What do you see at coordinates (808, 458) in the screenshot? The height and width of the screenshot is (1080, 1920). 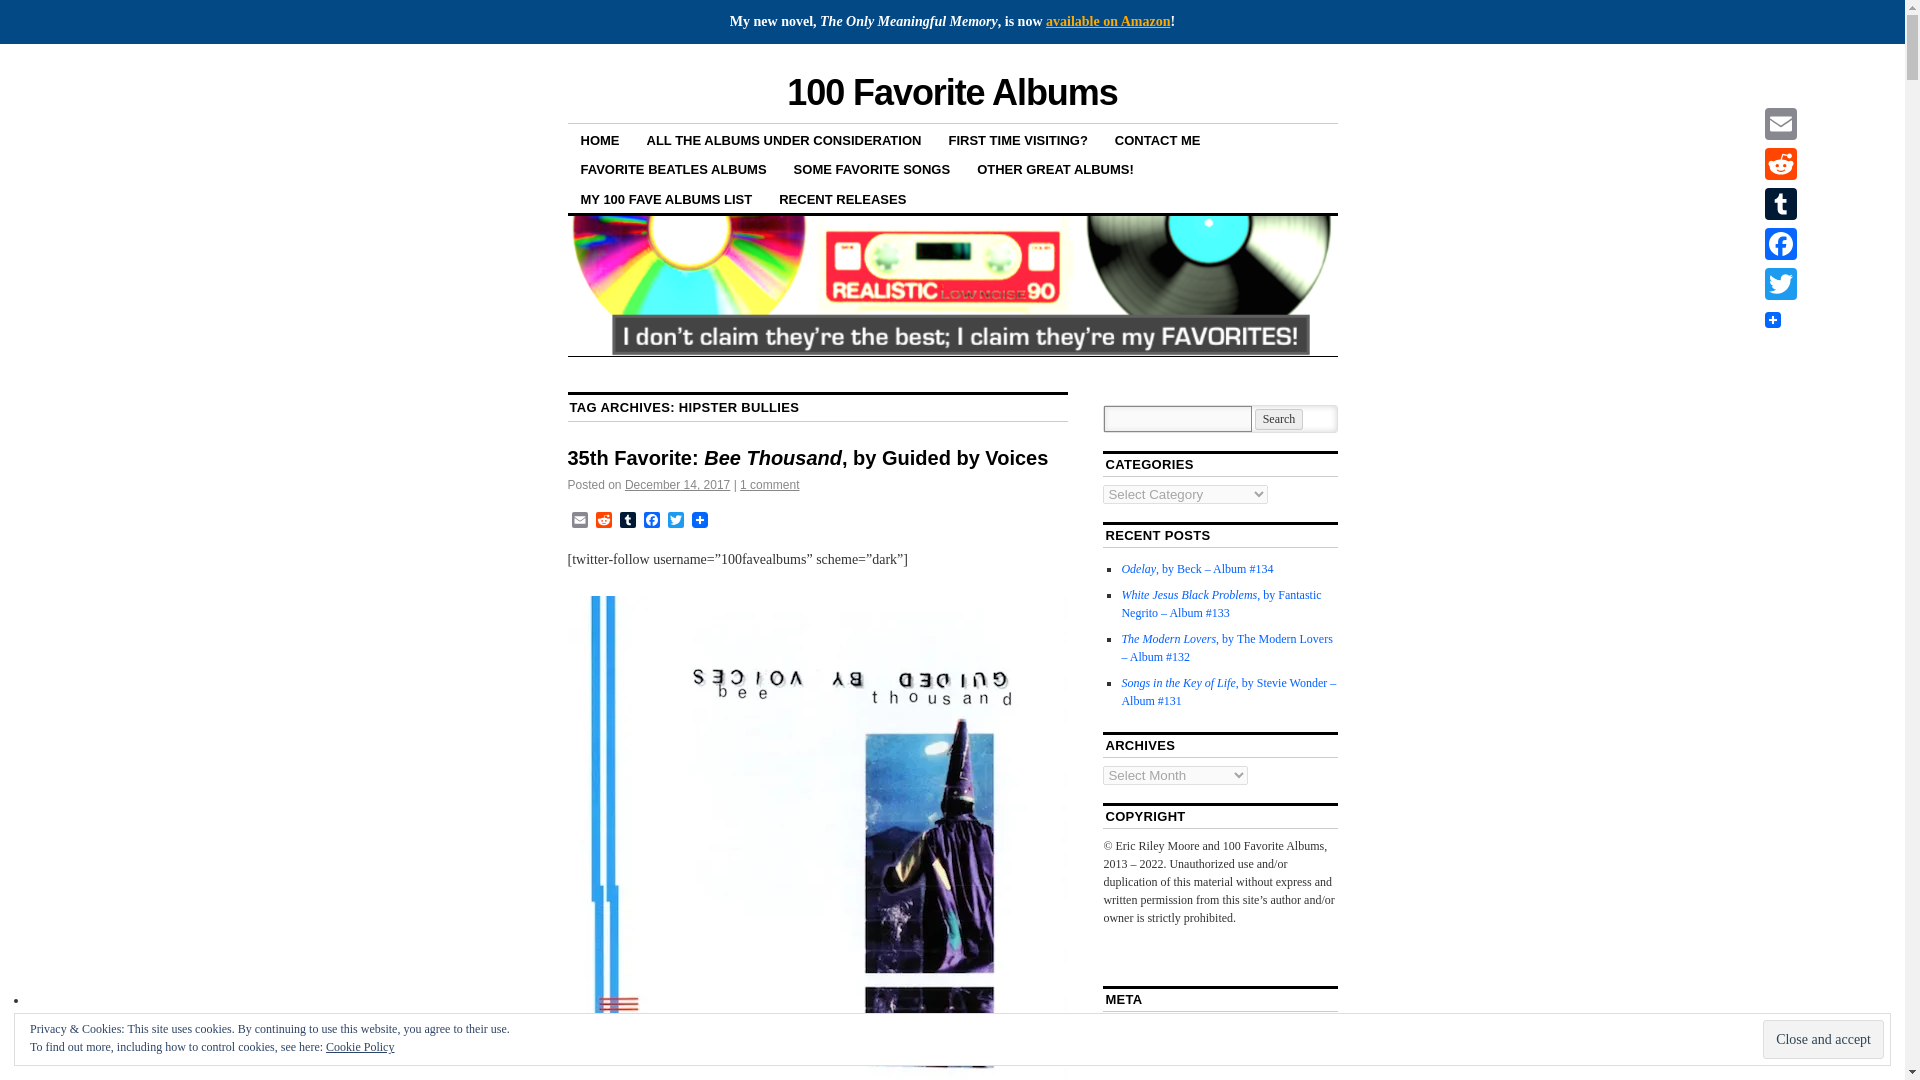 I see `35th Favorite: Bee Thousand, by Guided by Voices` at bounding box center [808, 458].